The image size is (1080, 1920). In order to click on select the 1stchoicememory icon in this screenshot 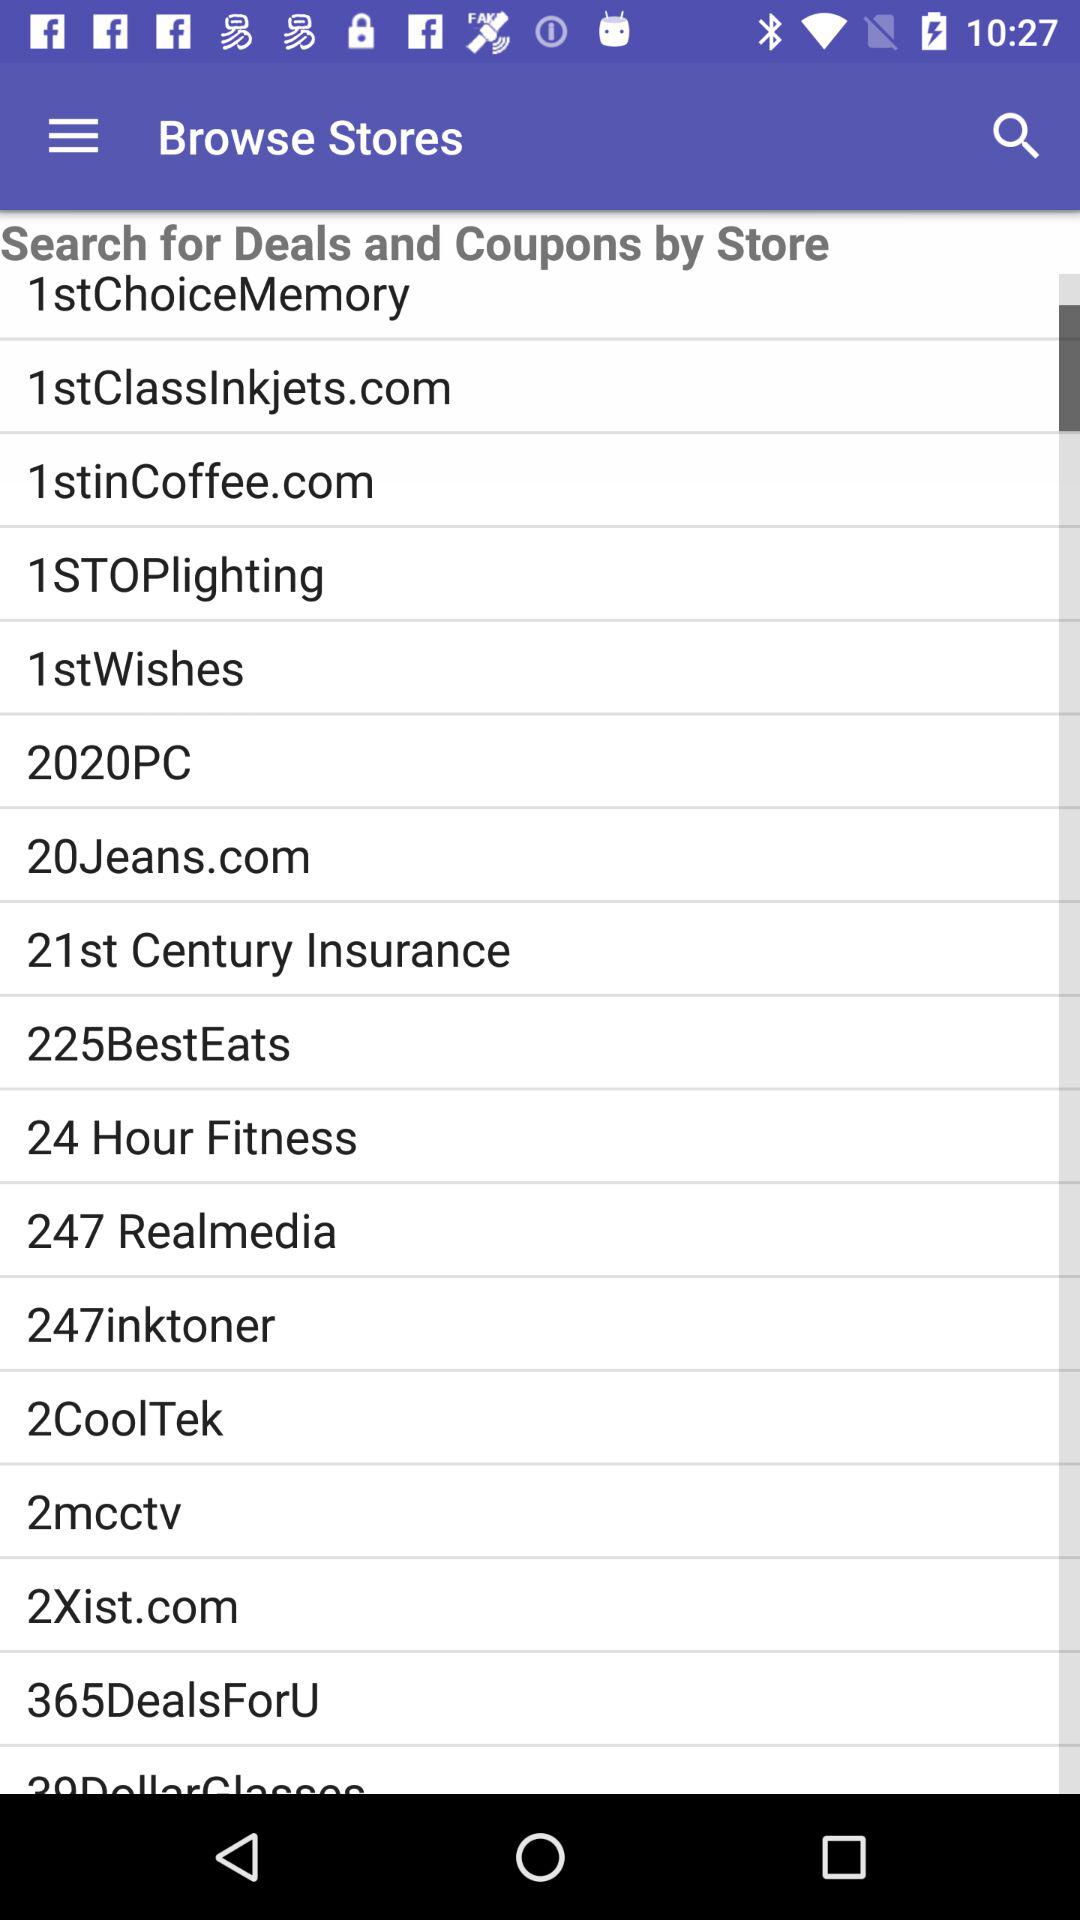, I will do `click(553, 298)`.